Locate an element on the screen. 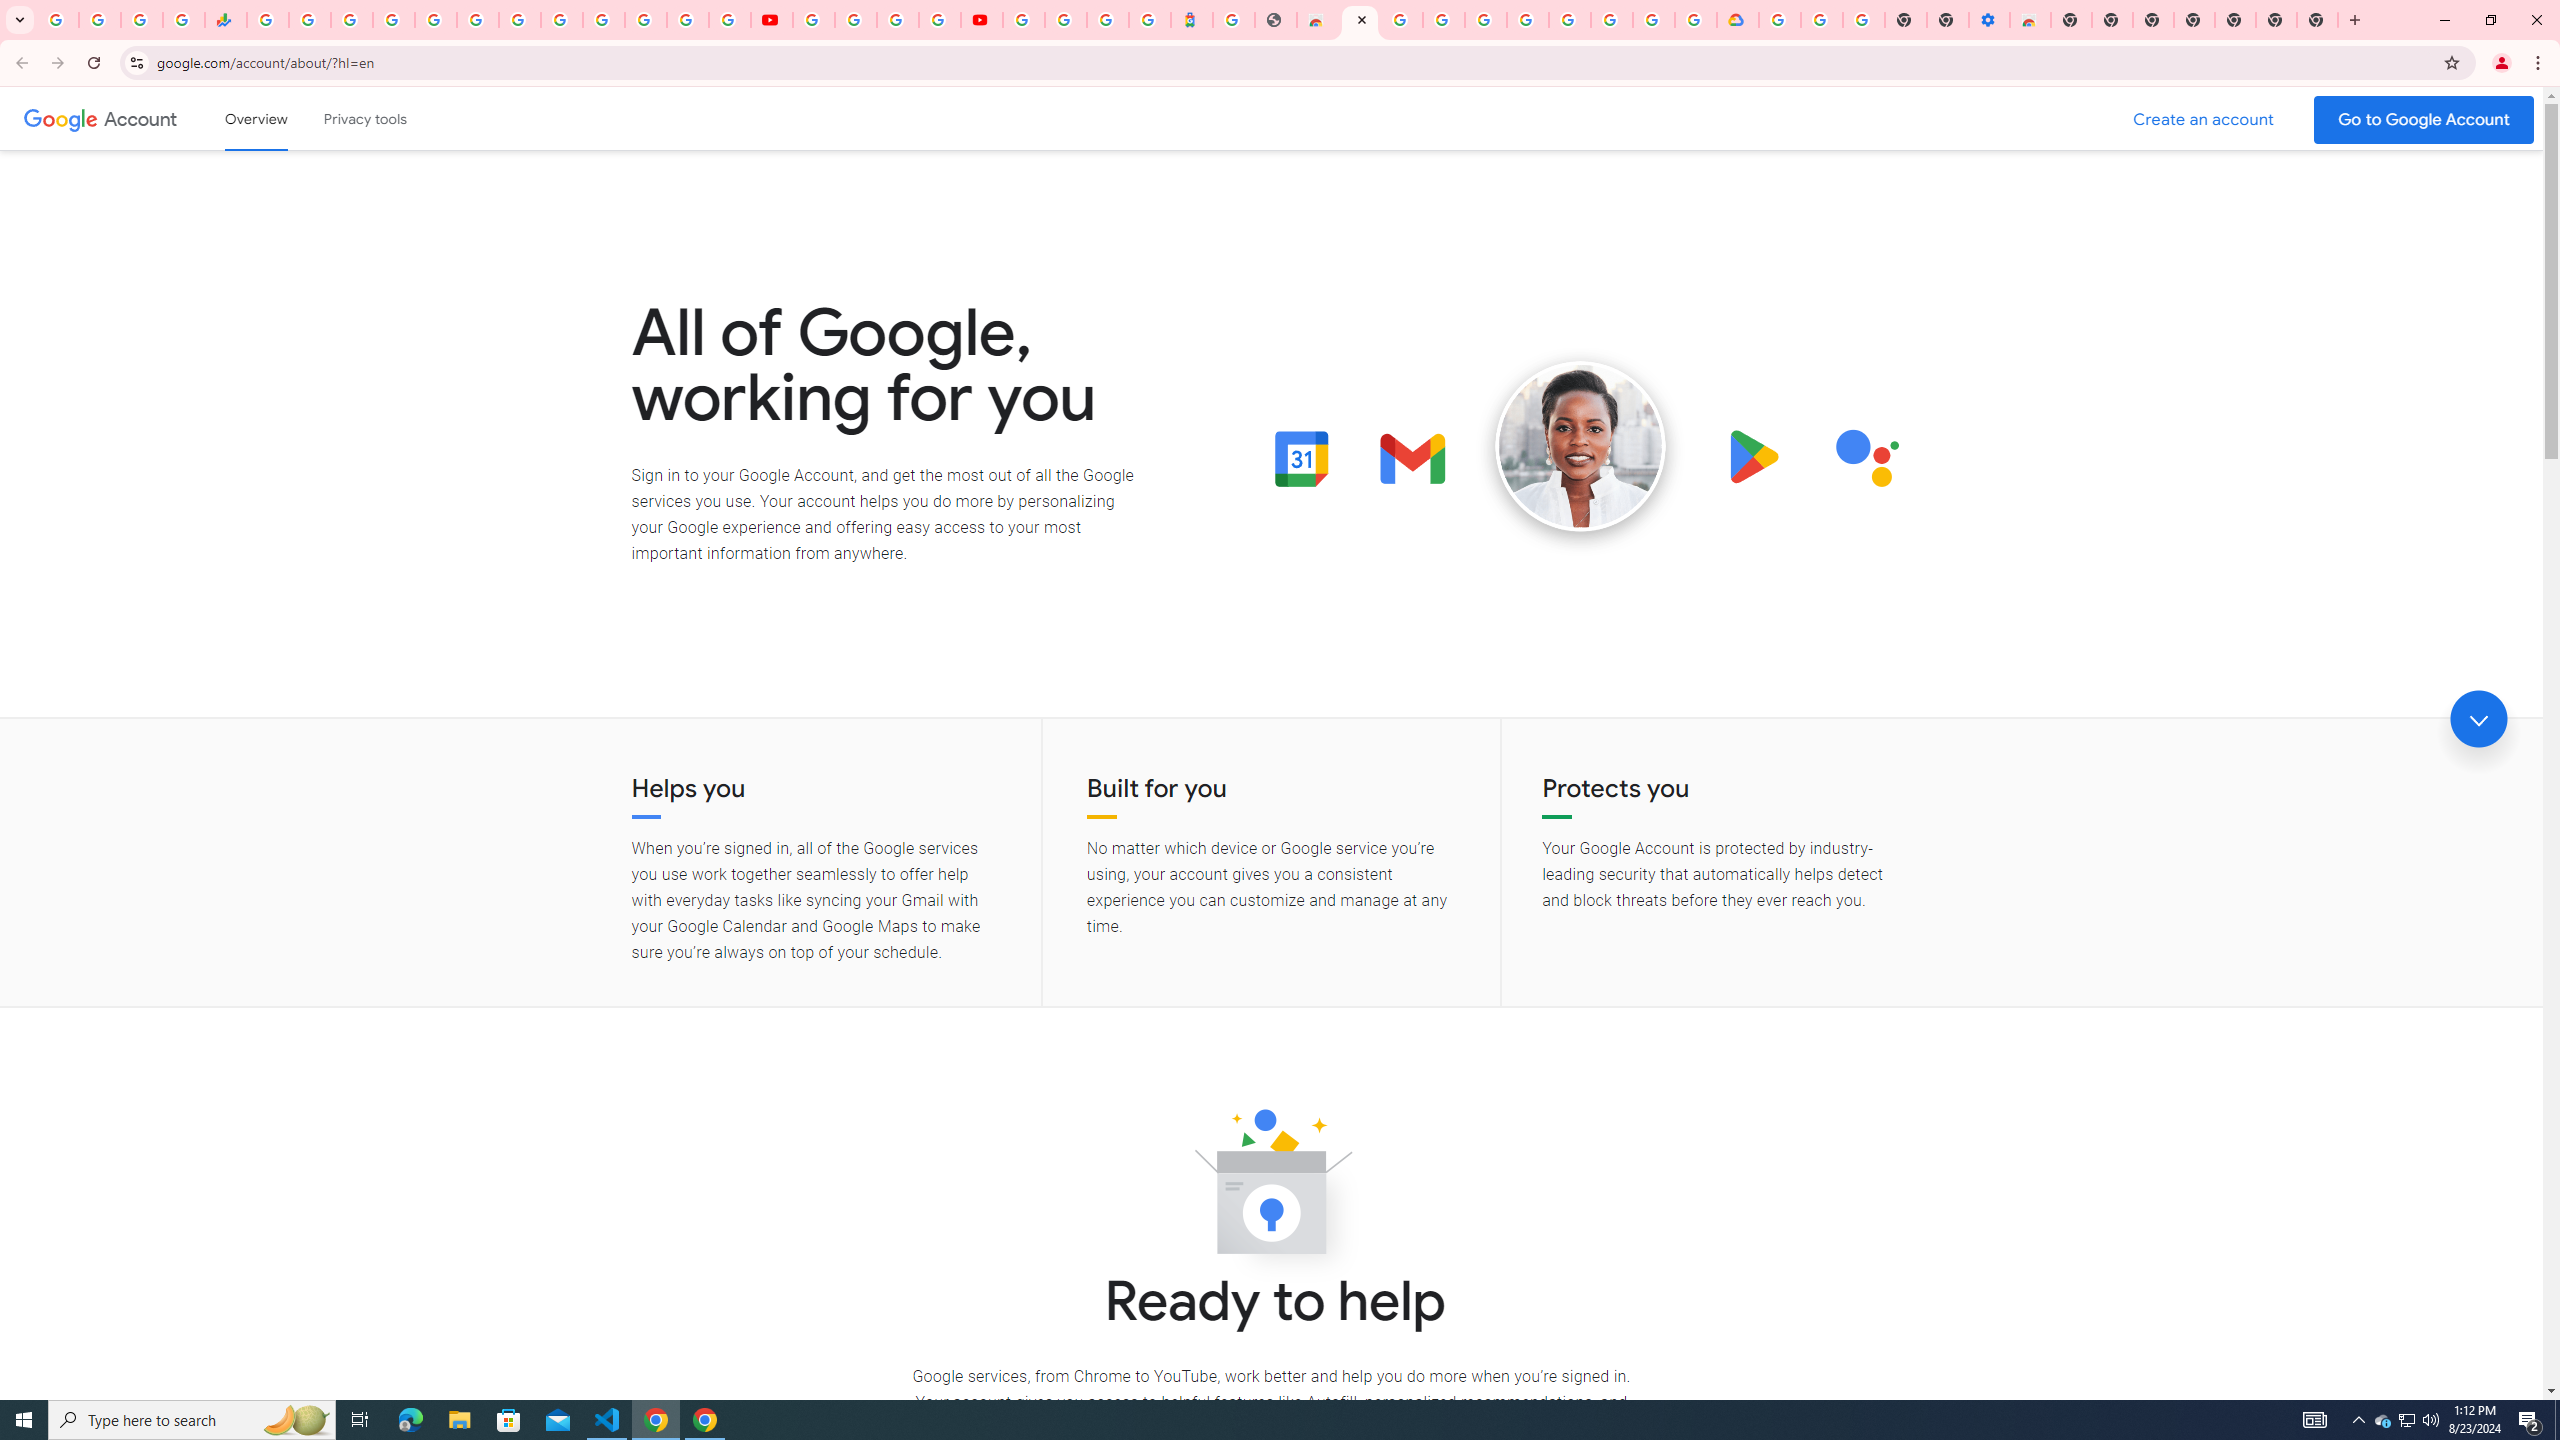 The width and height of the screenshot is (2560, 1440). New Tab is located at coordinates (2072, 20).